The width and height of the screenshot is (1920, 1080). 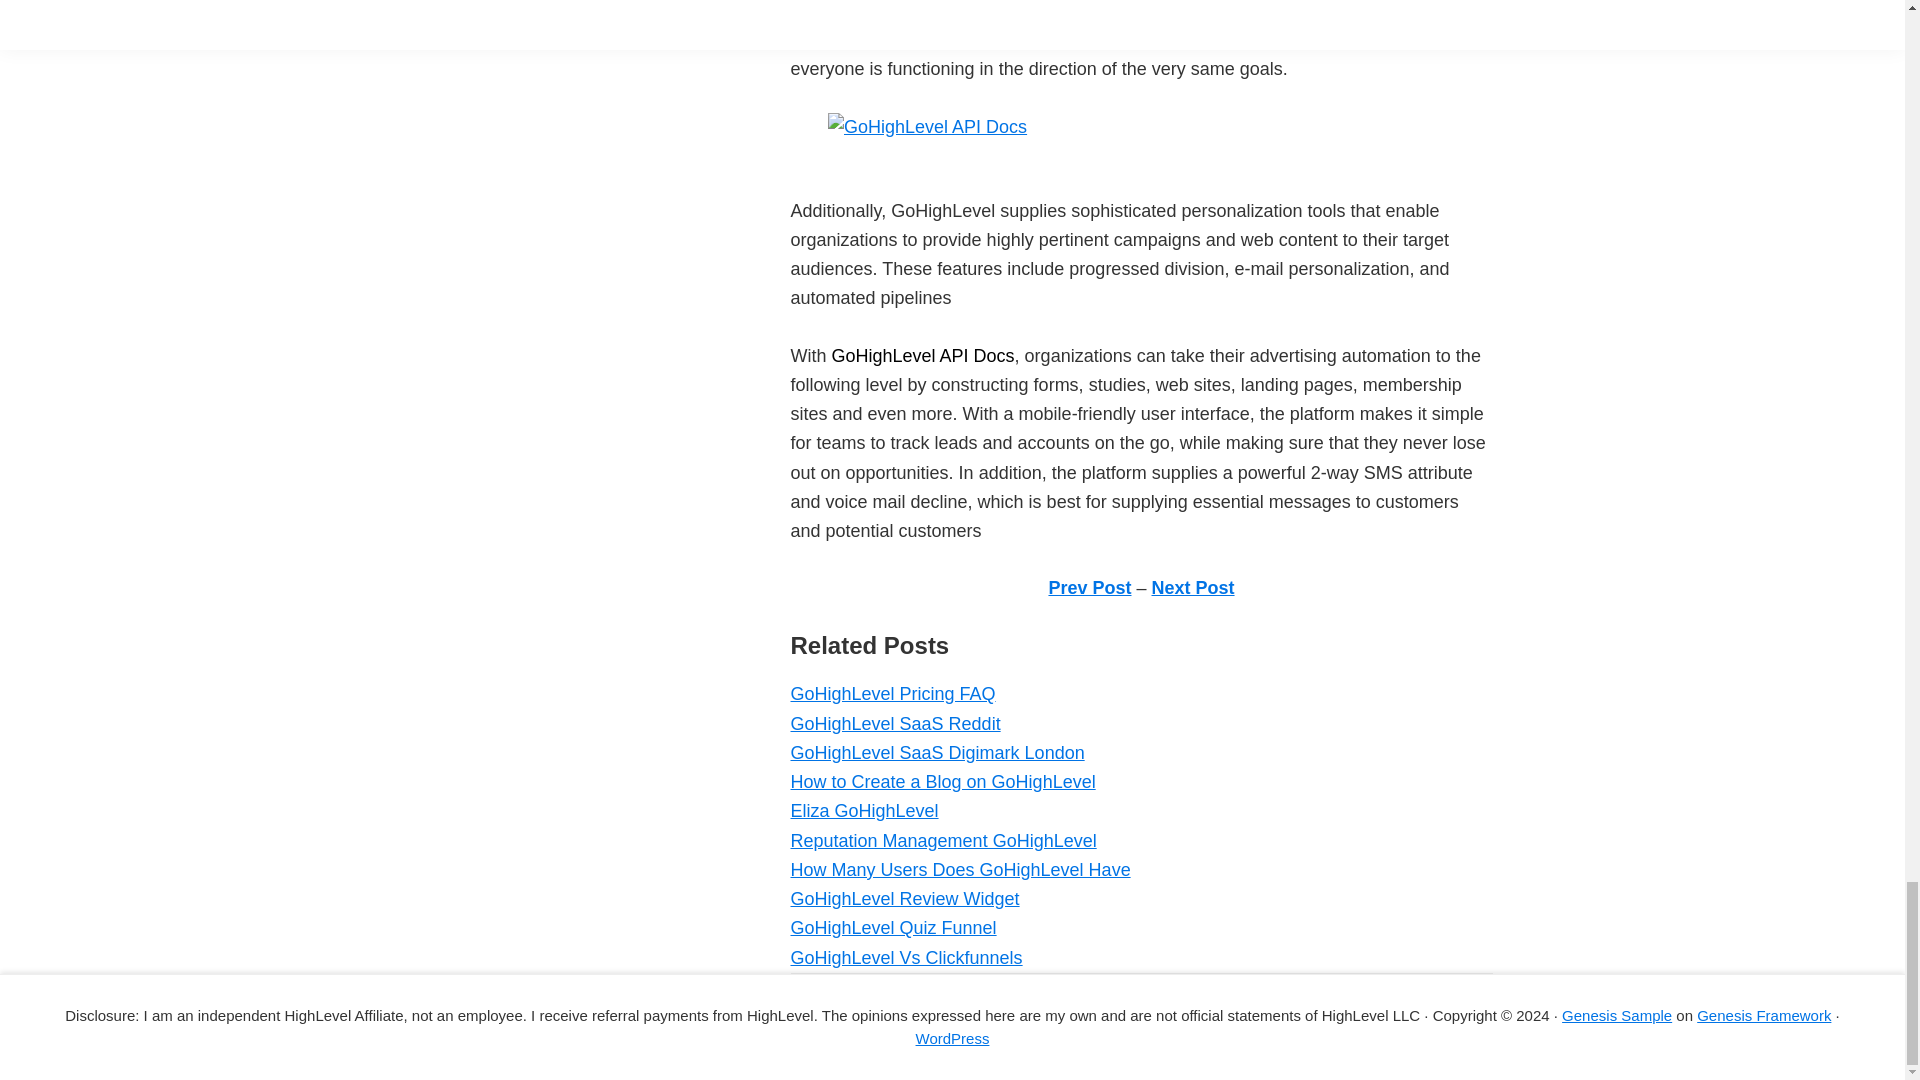 What do you see at coordinates (864, 810) in the screenshot?
I see `Eliza GoHighLevel` at bounding box center [864, 810].